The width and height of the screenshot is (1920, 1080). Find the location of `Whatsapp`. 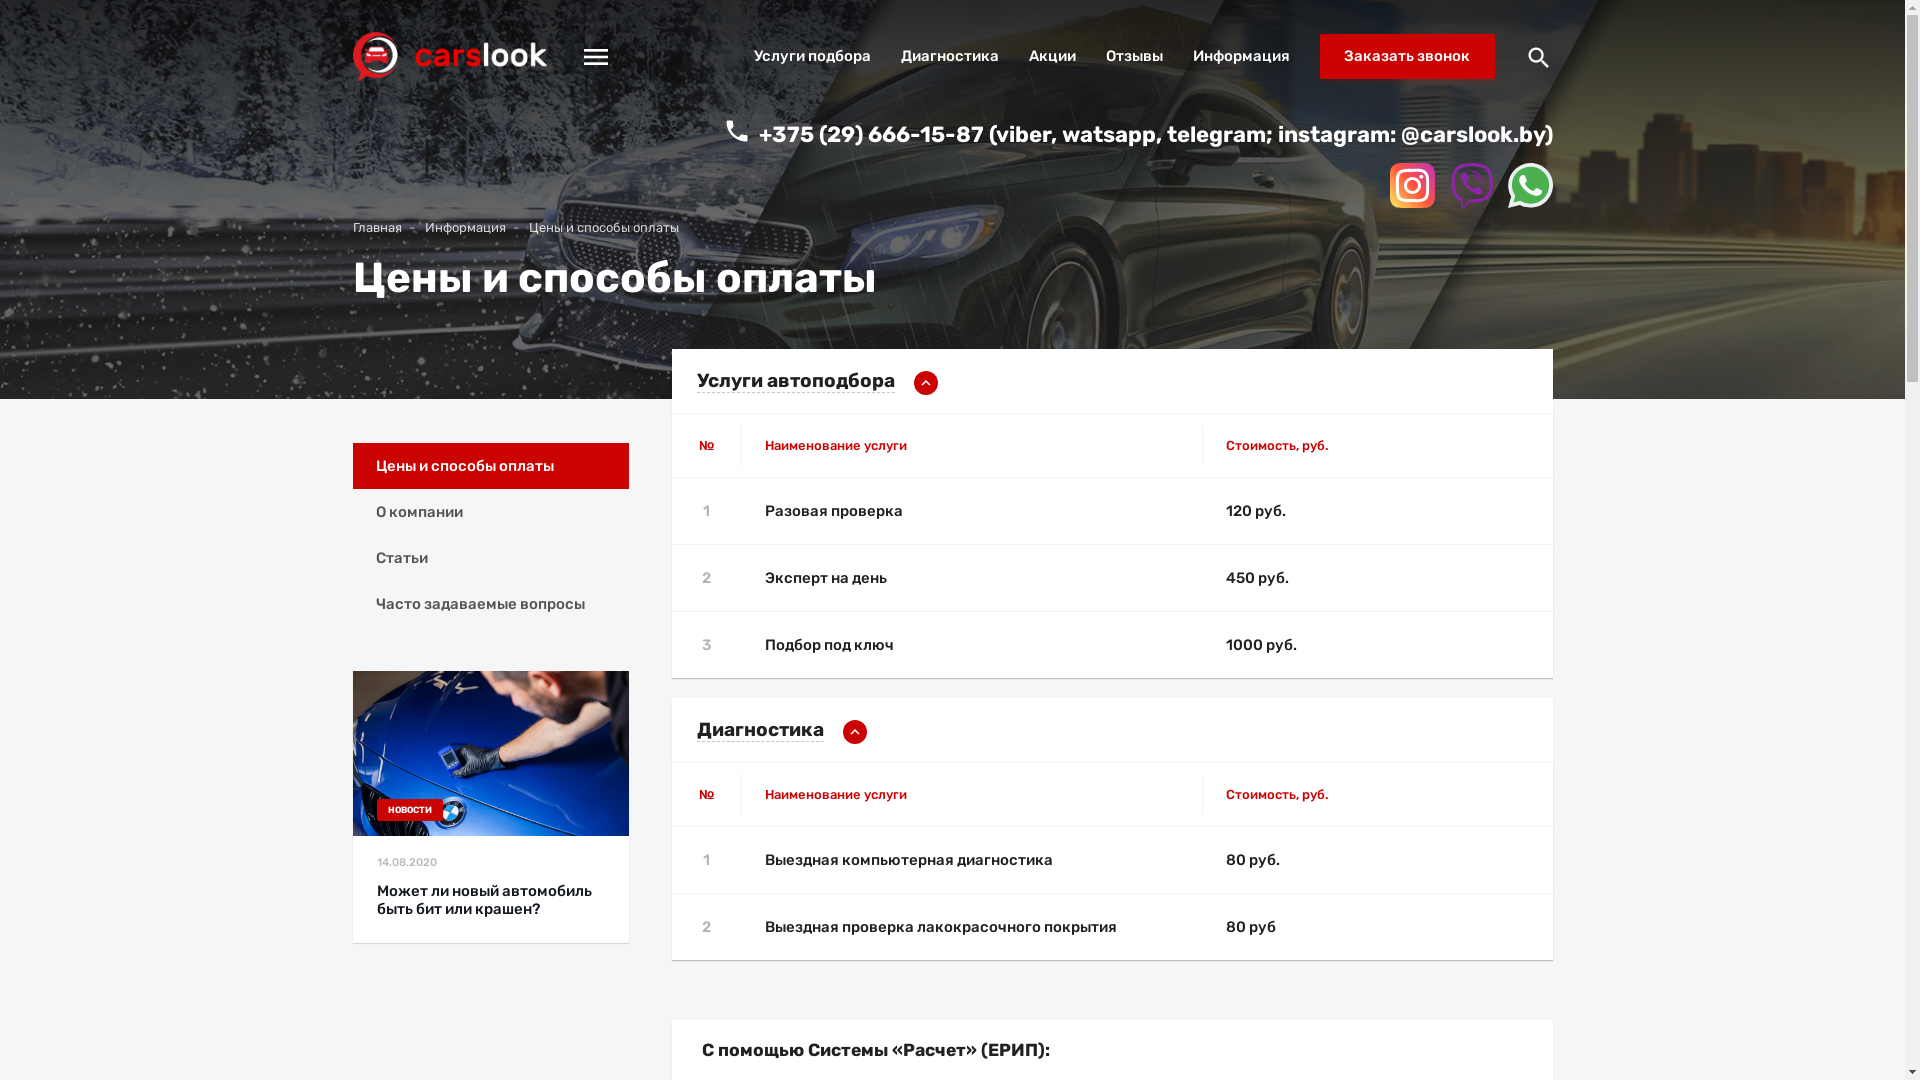

Whatsapp is located at coordinates (1530, 189).